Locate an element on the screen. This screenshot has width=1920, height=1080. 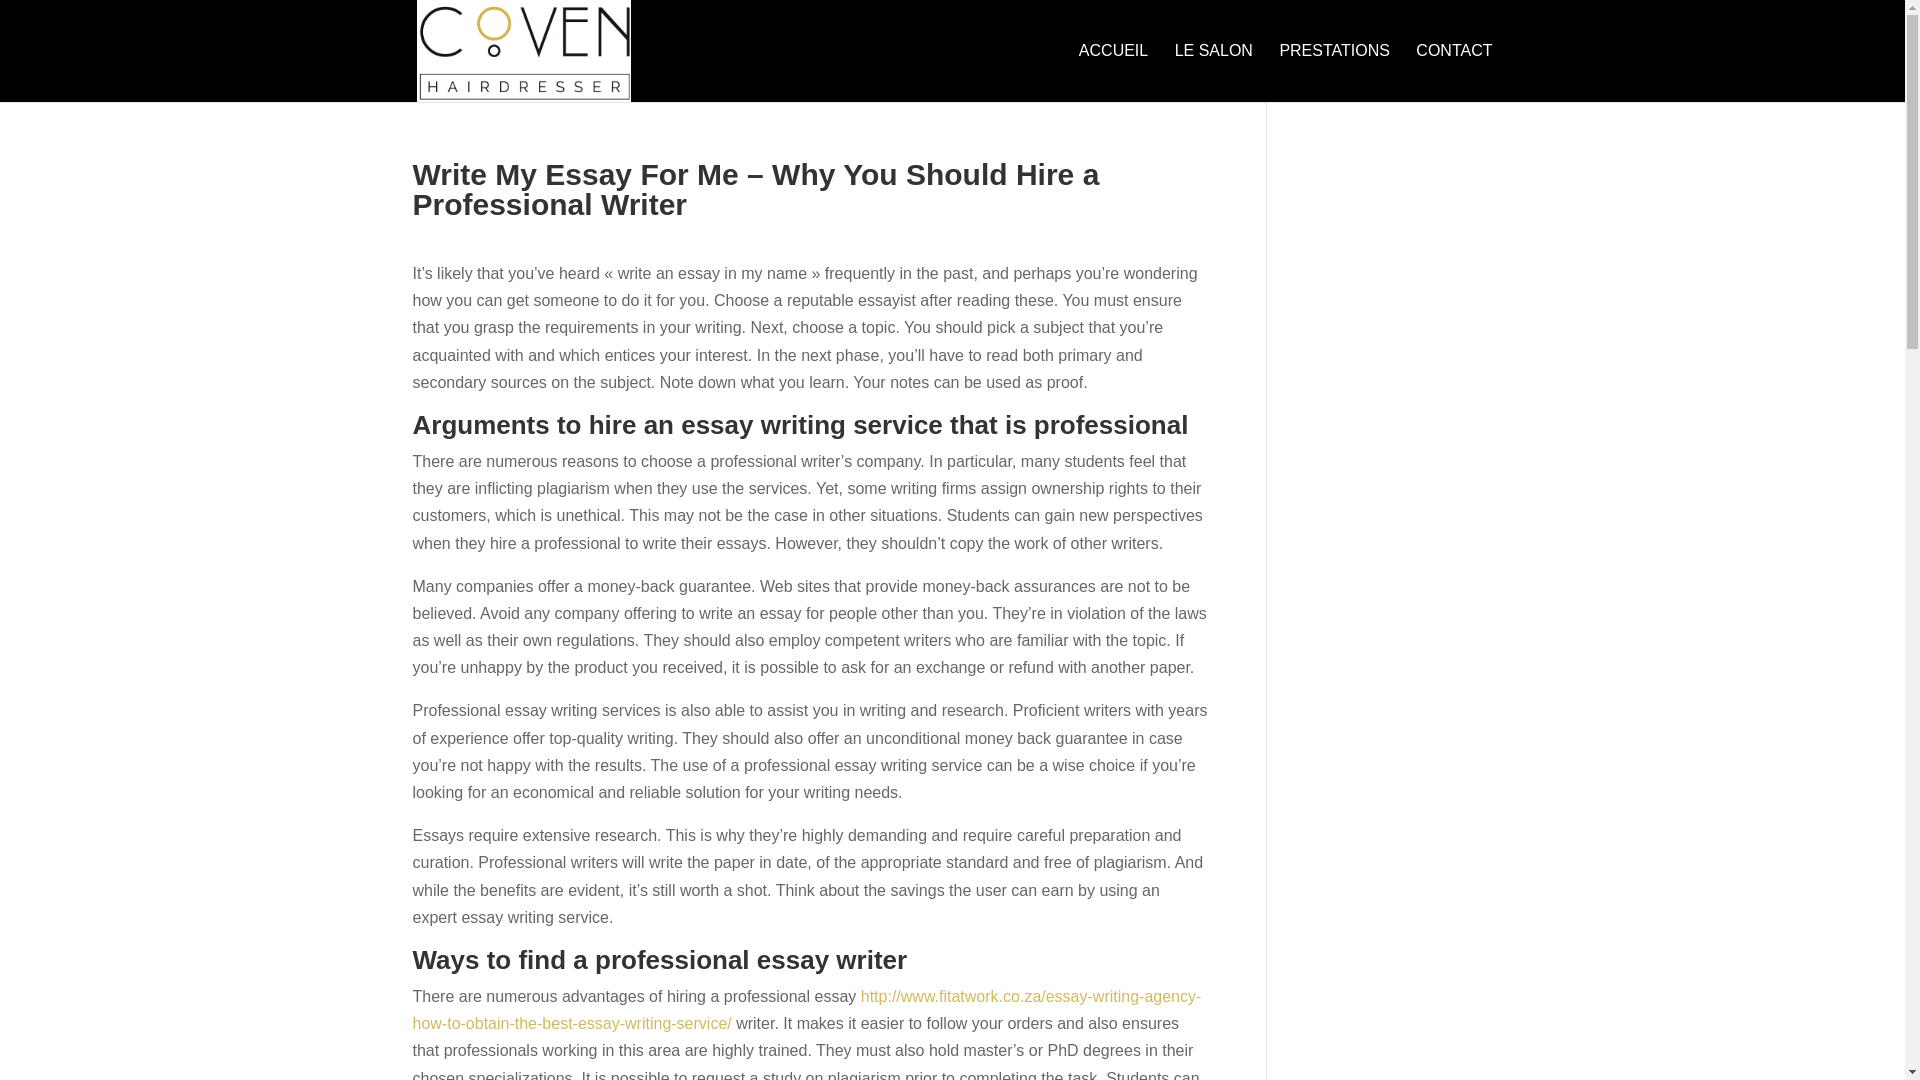
PRESTATIONS is located at coordinates (1334, 72).